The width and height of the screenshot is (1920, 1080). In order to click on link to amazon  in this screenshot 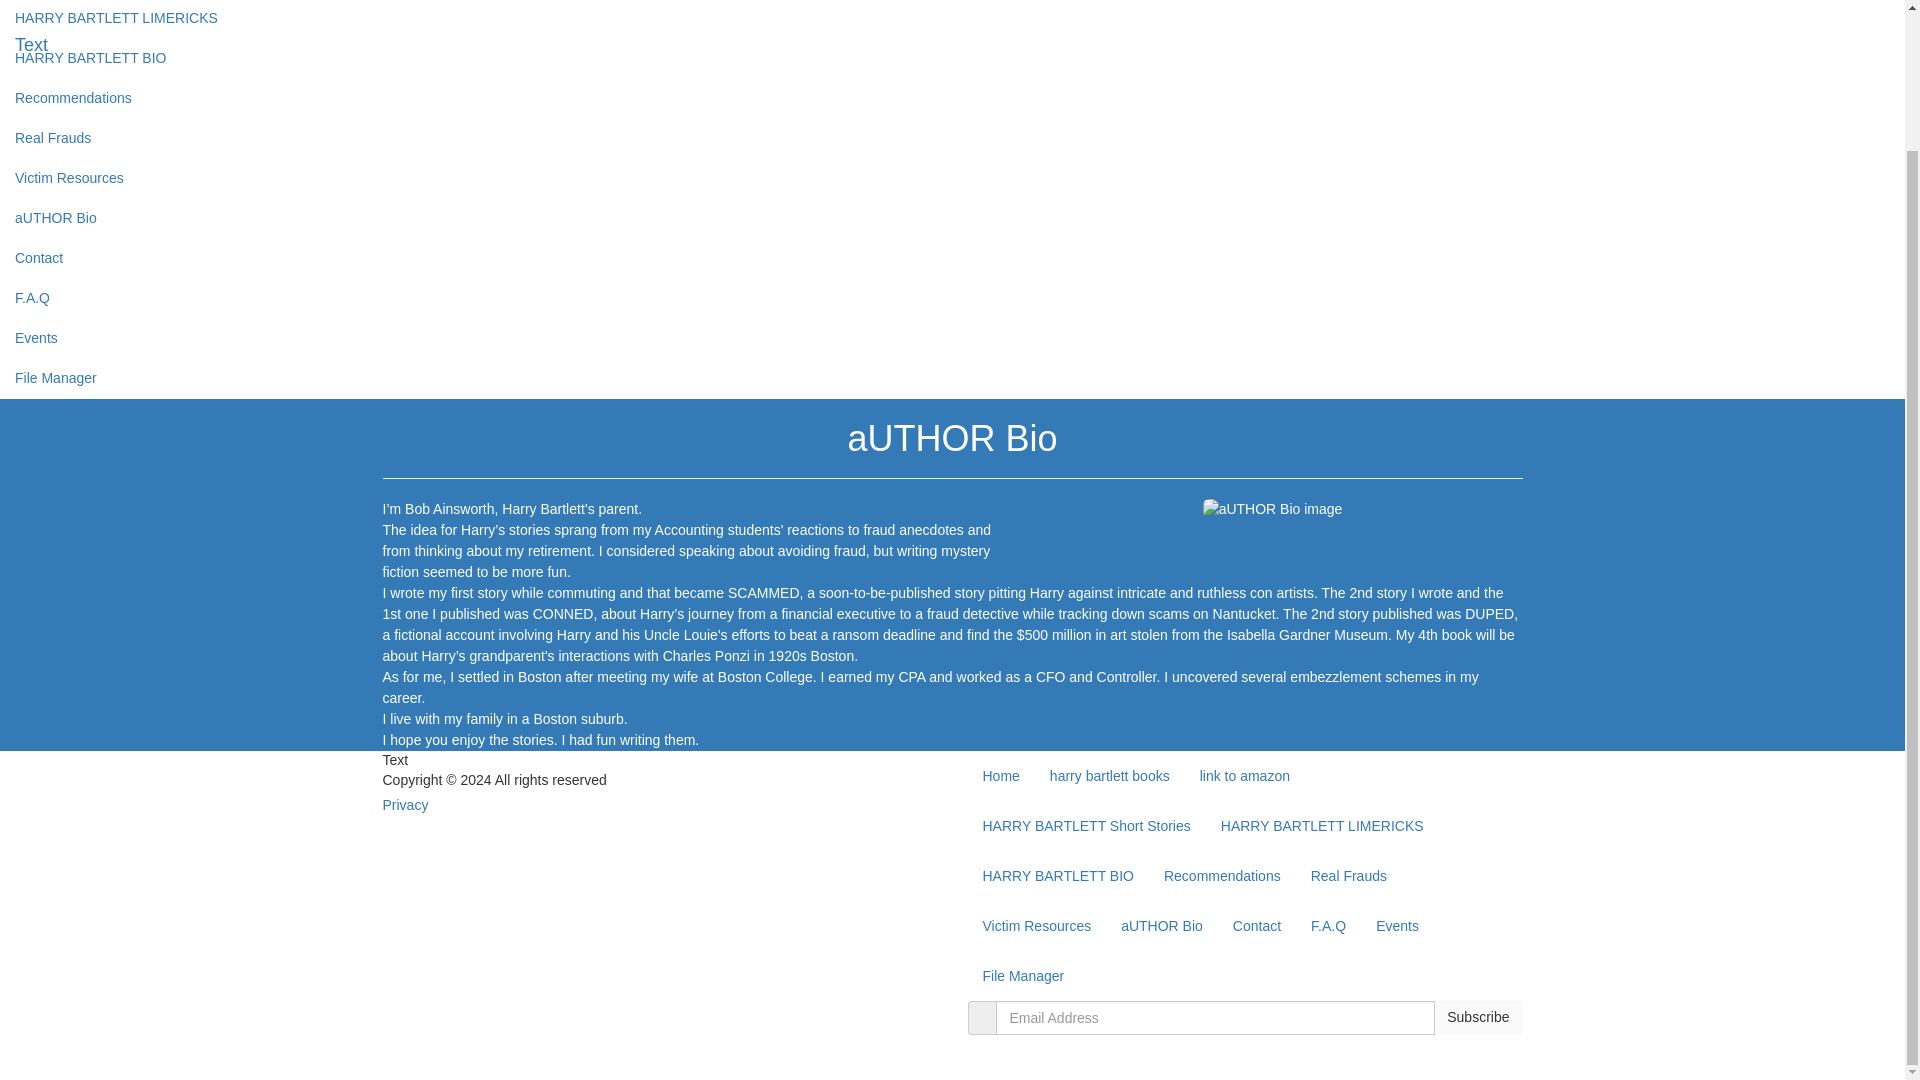, I will do `click(1246, 776)`.